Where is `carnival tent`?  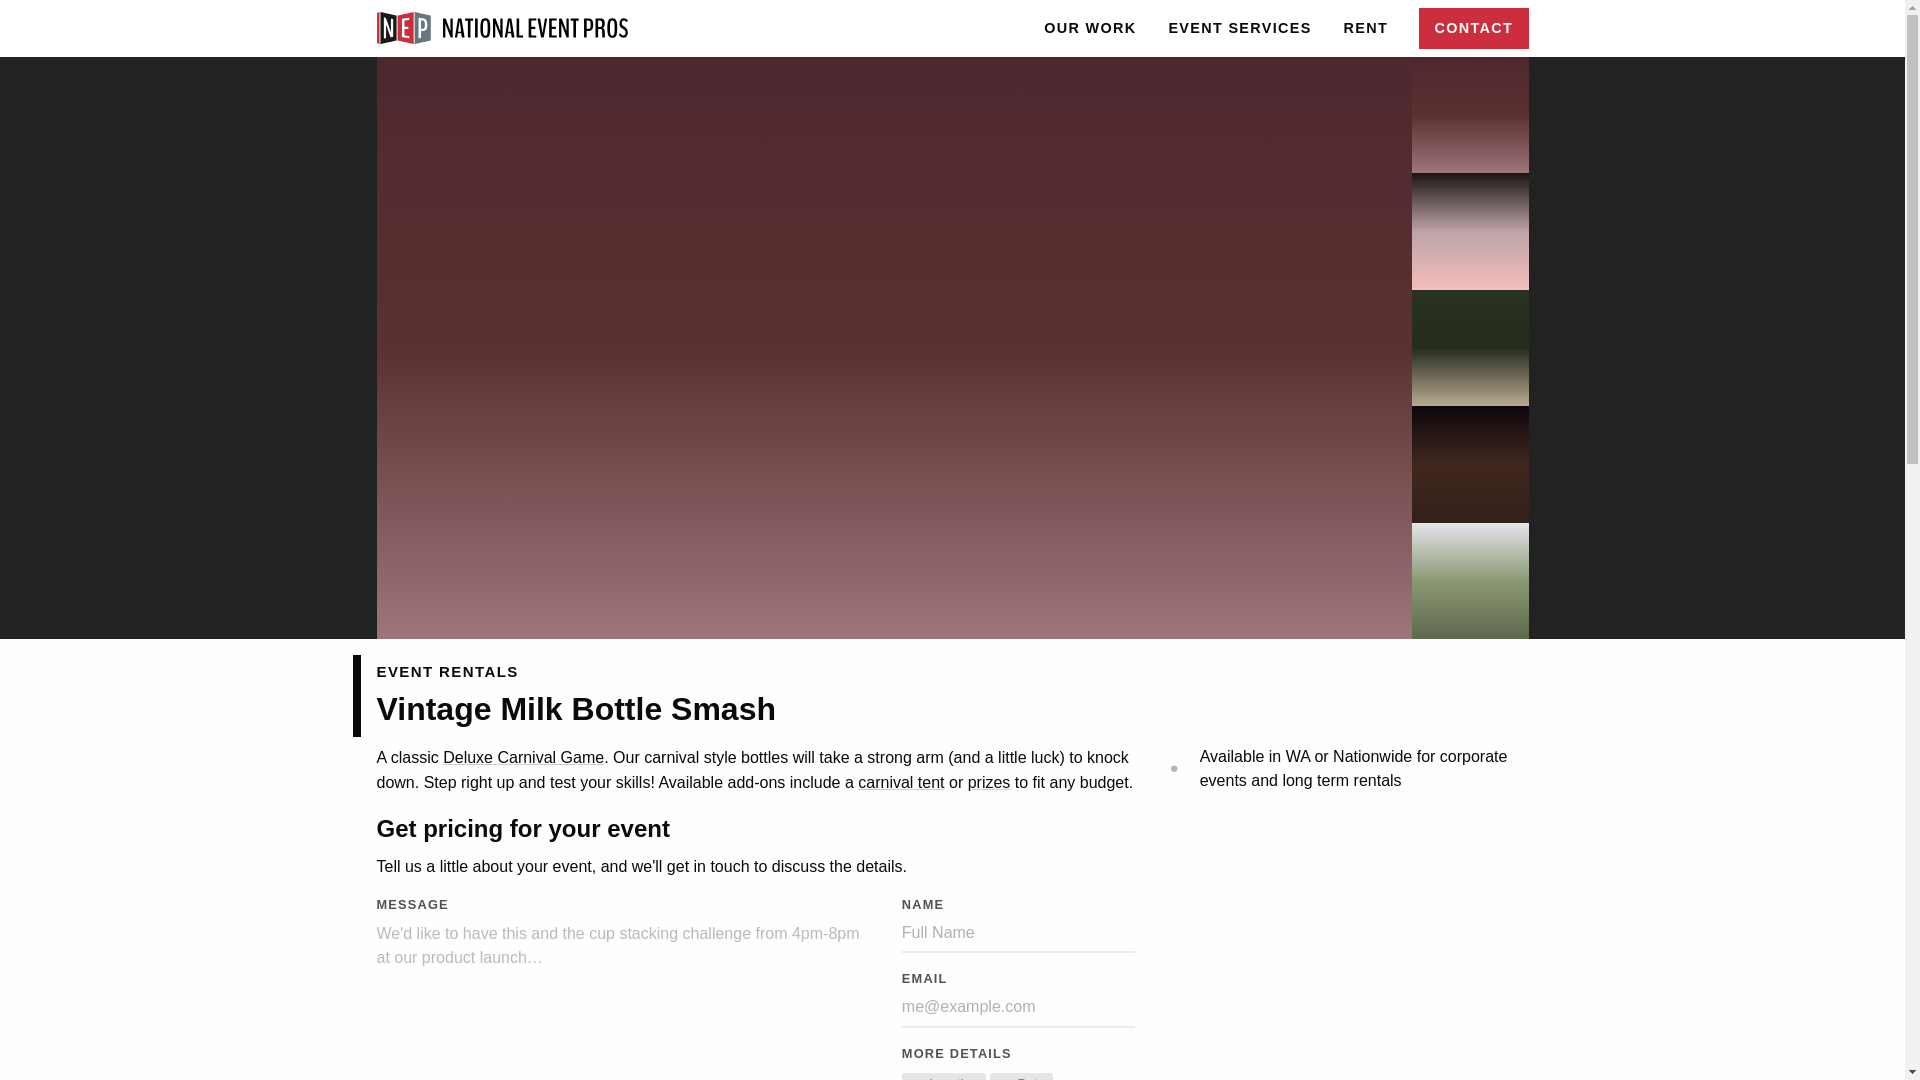 carnival tent is located at coordinates (1089, 28).